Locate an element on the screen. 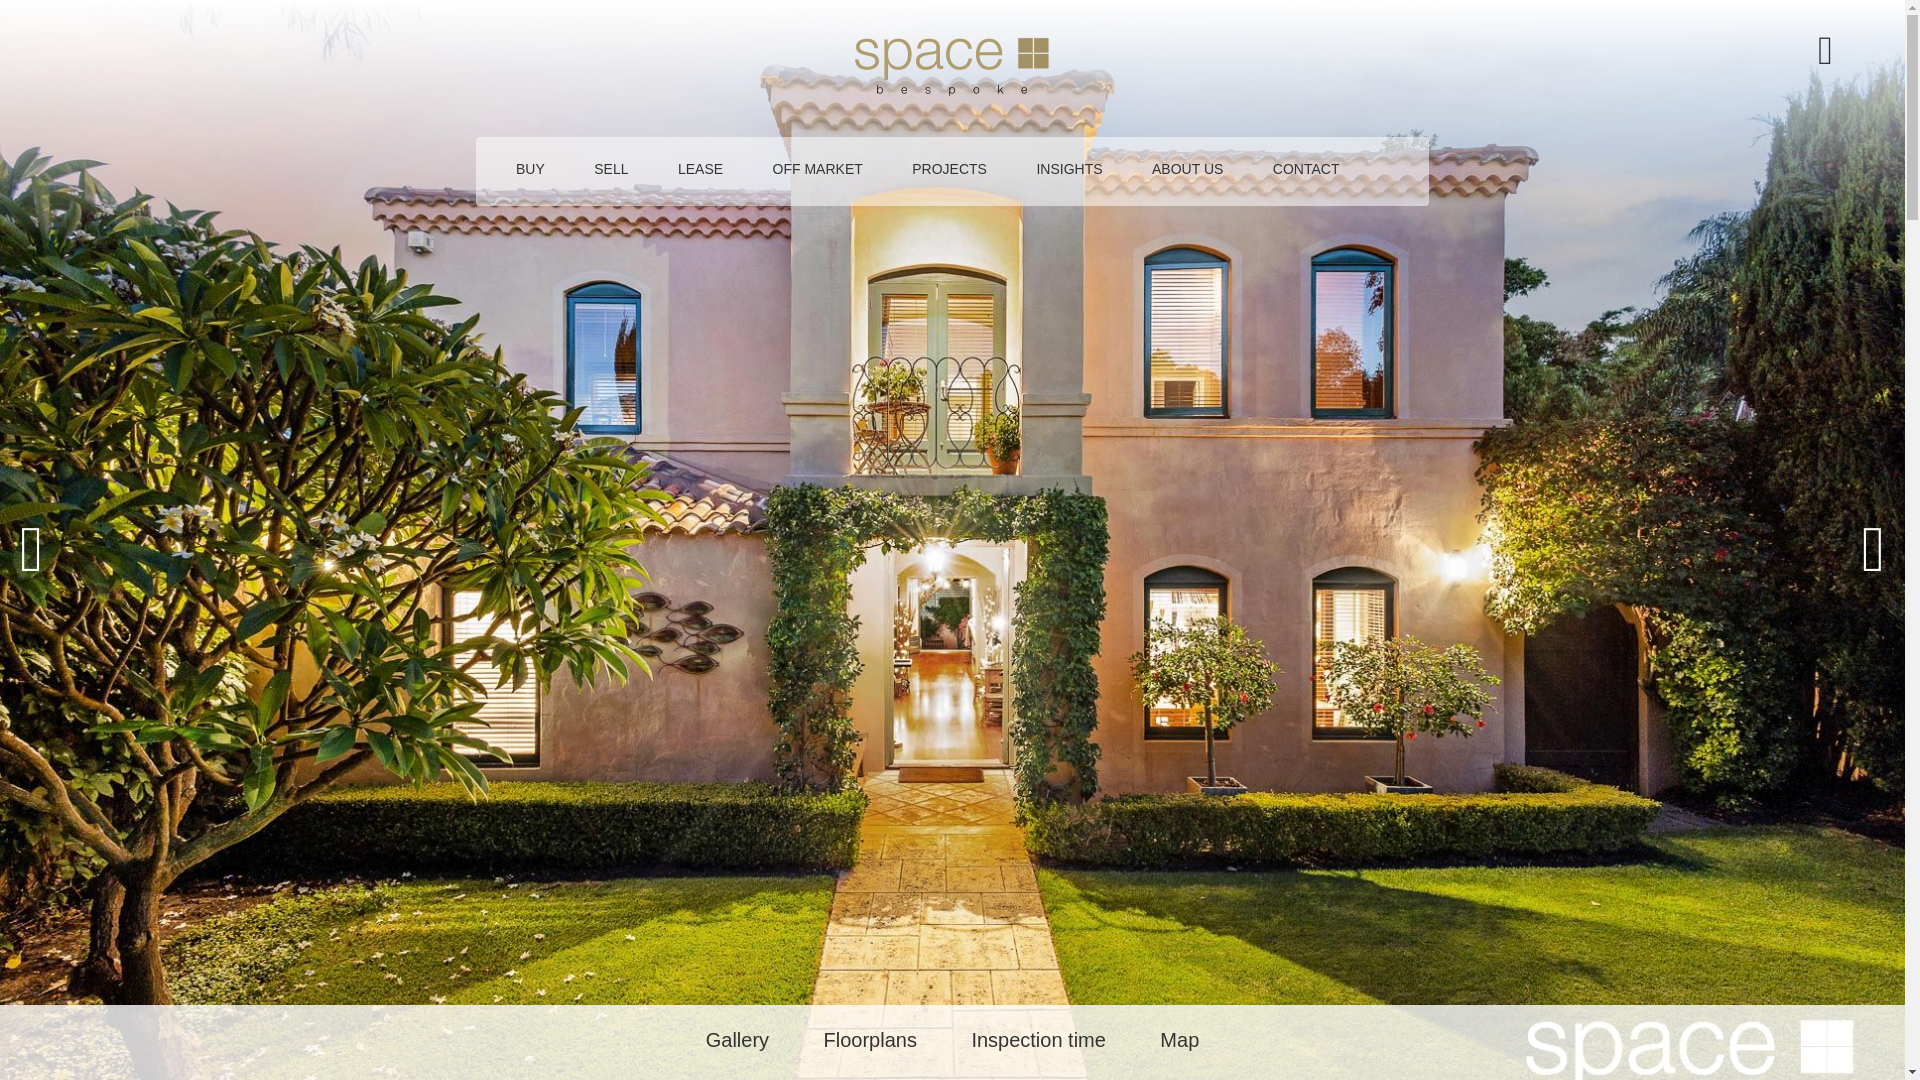 This screenshot has width=1920, height=1080. PROJECTS is located at coordinates (949, 178).